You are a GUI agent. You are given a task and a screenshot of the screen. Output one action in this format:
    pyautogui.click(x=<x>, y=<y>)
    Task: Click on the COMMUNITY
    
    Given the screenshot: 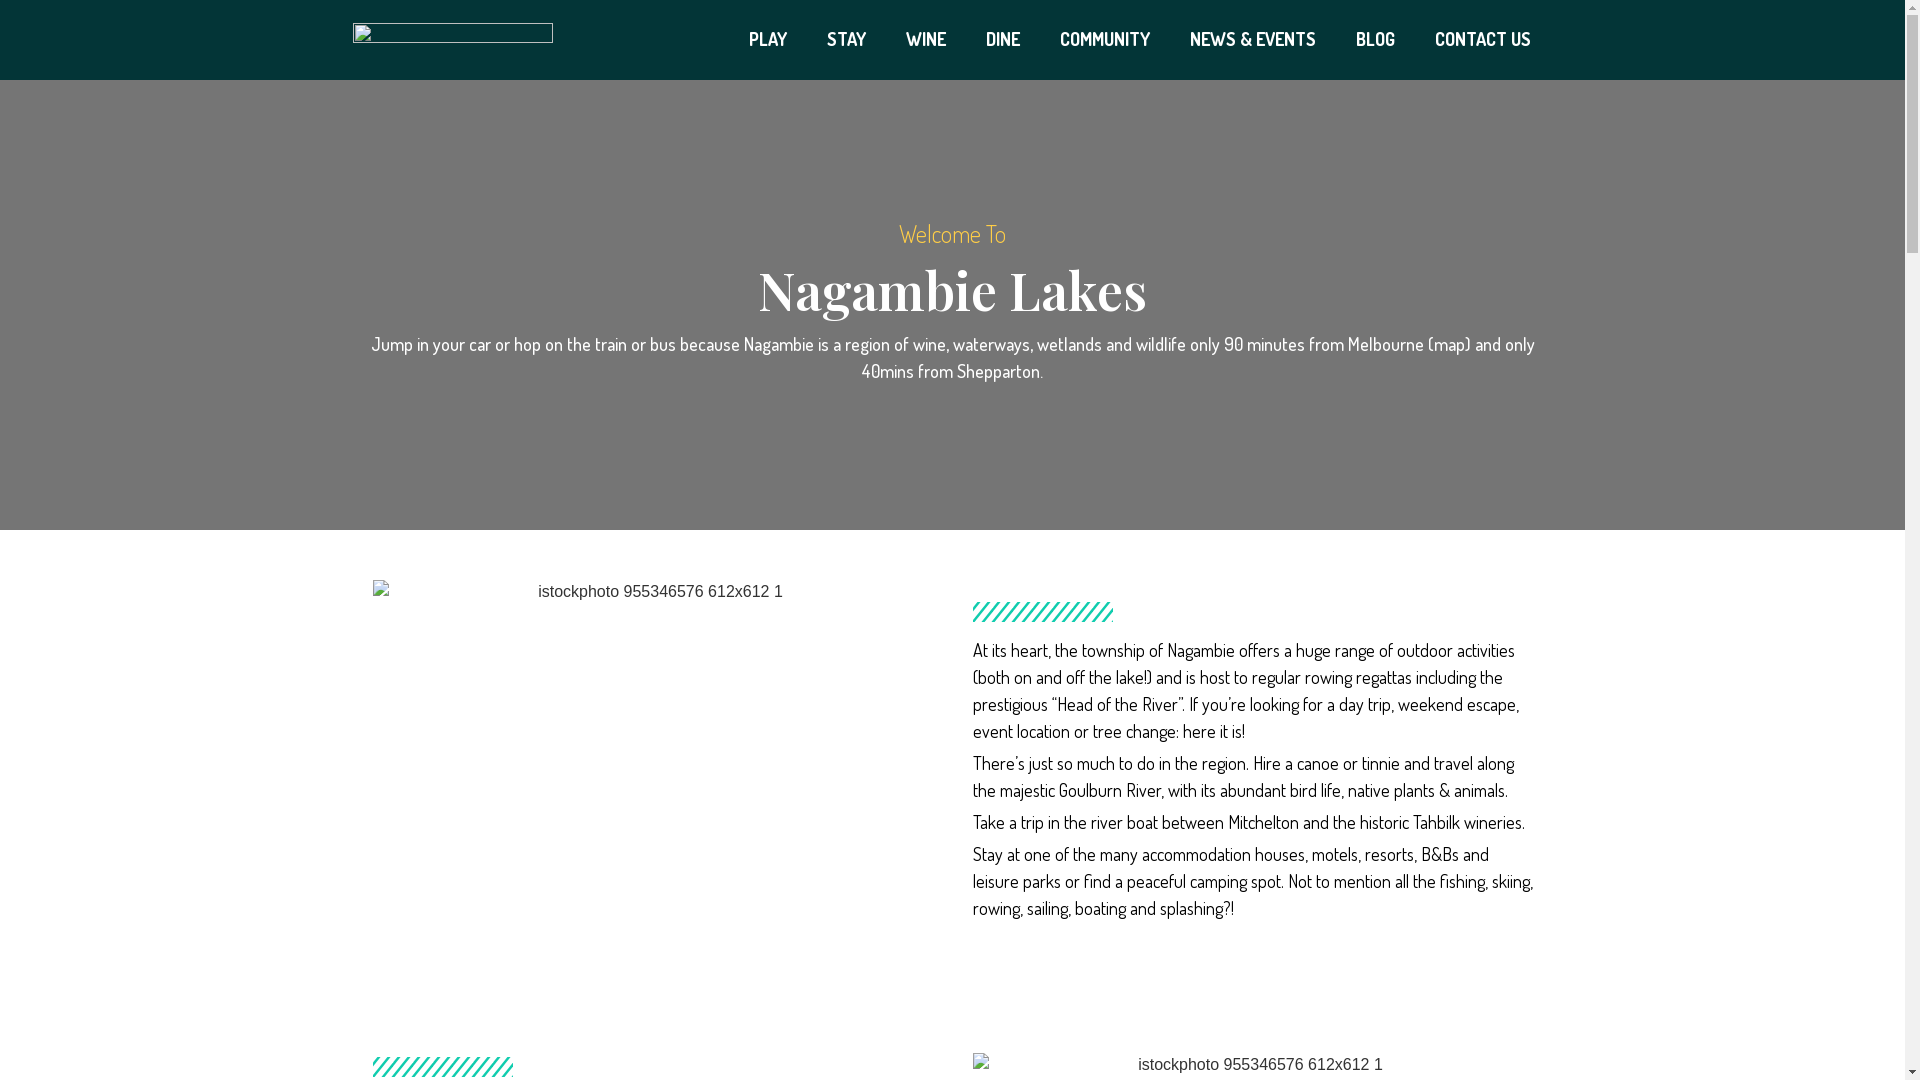 What is the action you would take?
    pyautogui.click(x=1105, y=40)
    